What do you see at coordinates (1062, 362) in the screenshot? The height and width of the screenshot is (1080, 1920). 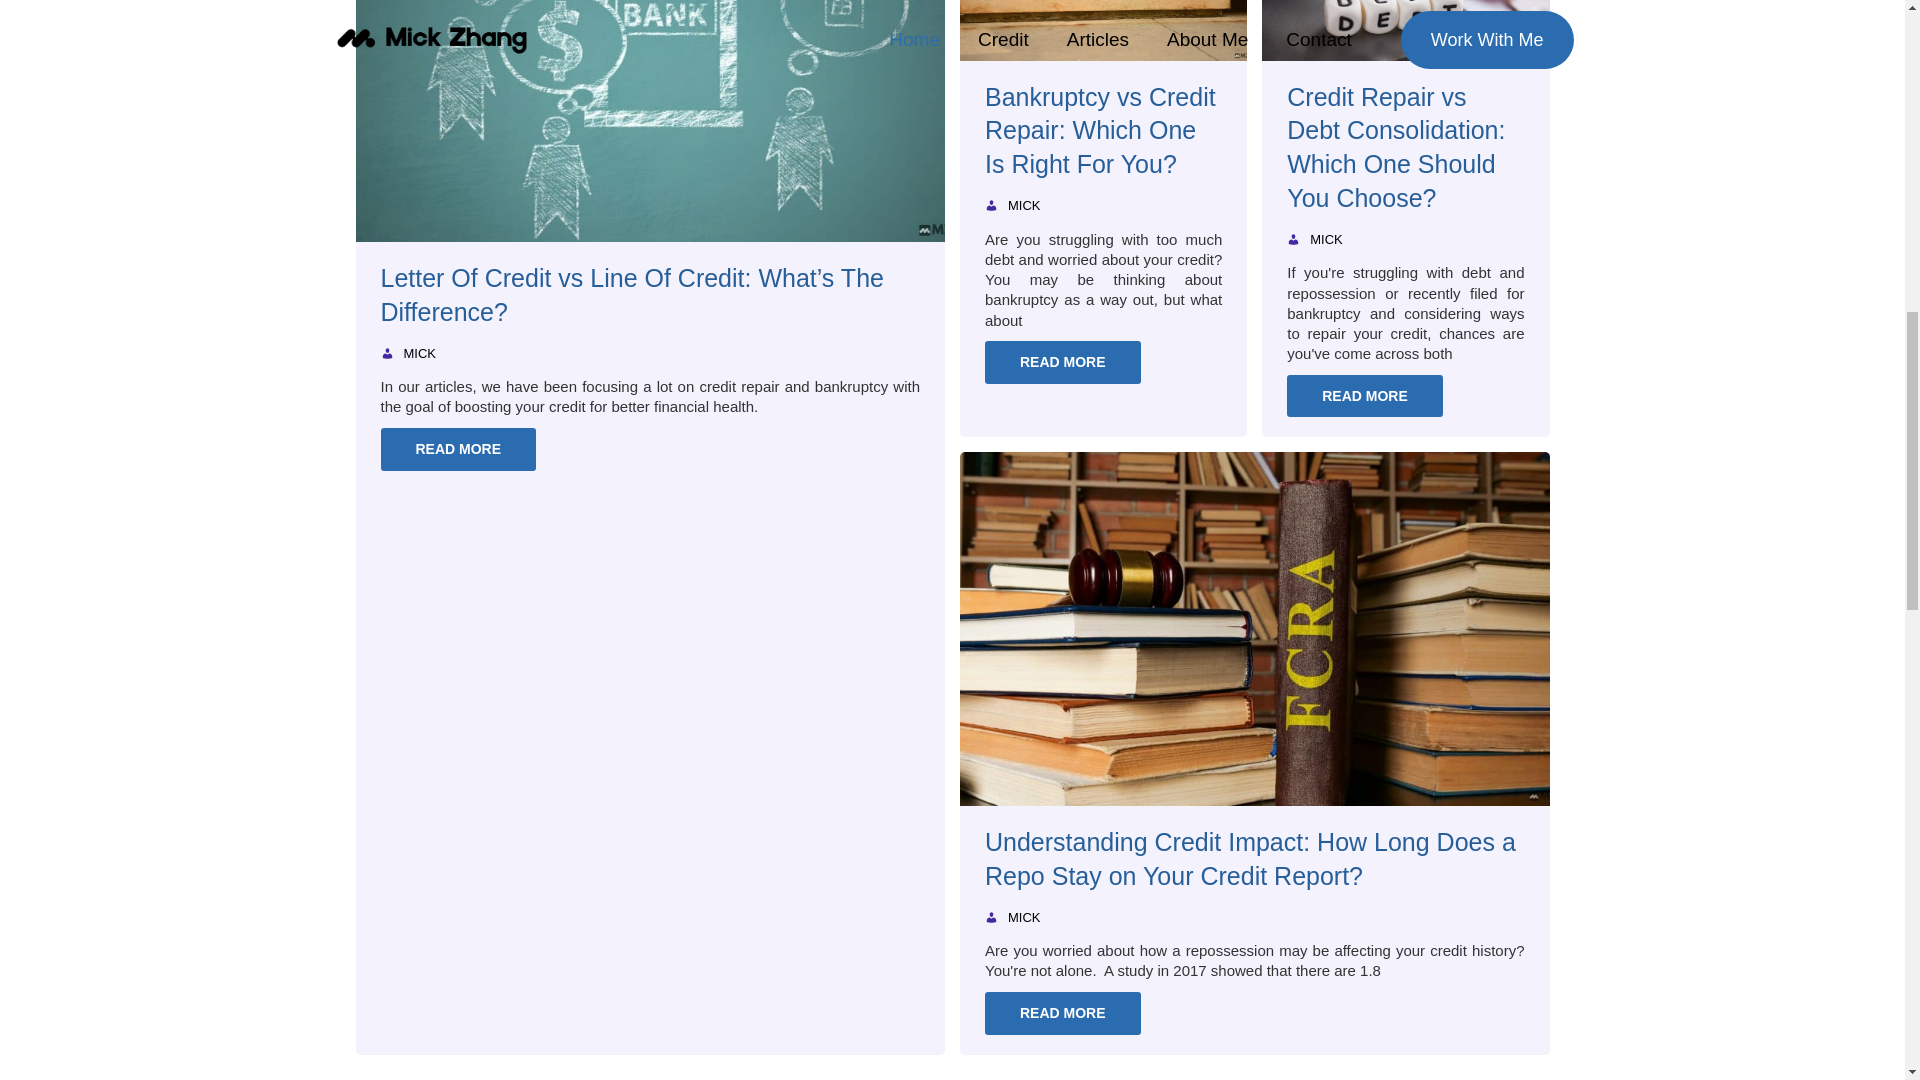 I see `READ MORE` at bounding box center [1062, 362].